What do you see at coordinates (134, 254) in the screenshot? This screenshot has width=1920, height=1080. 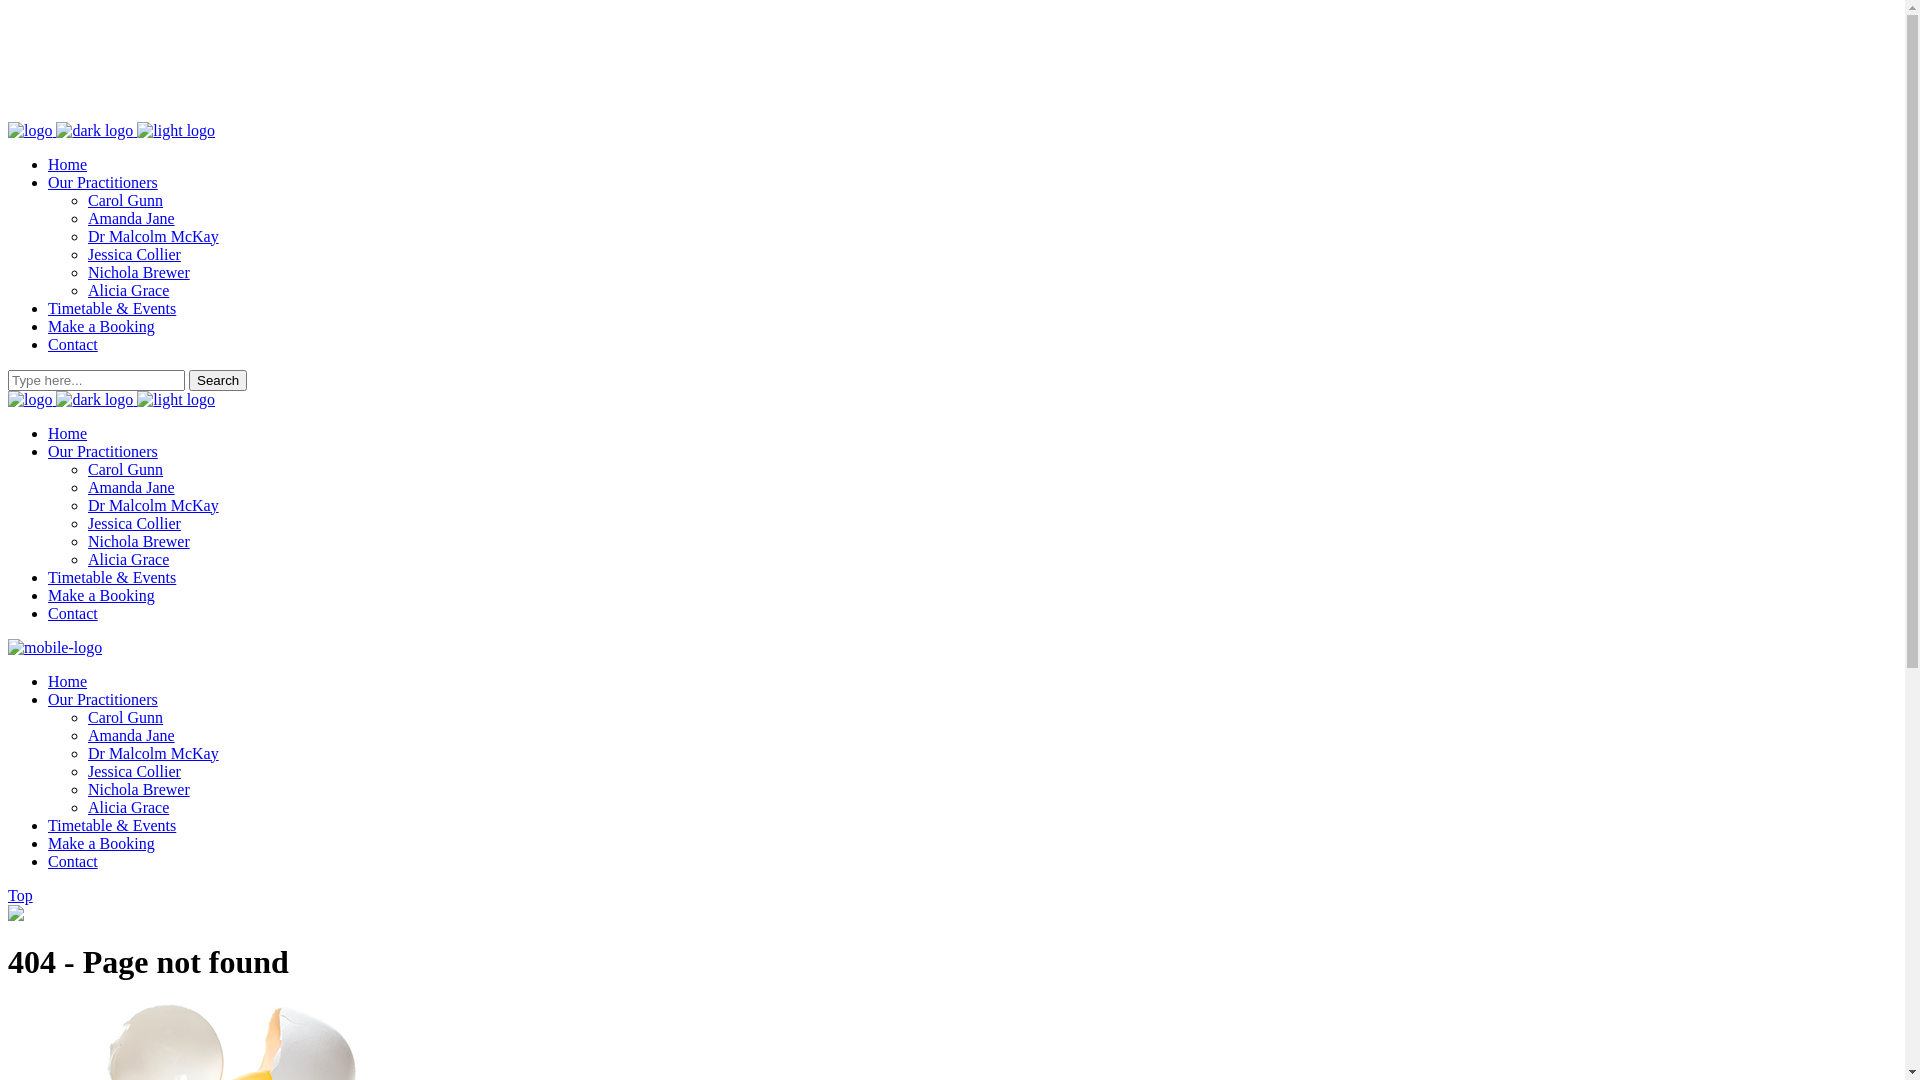 I see `Jessica Collier` at bounding box center [134, 254].